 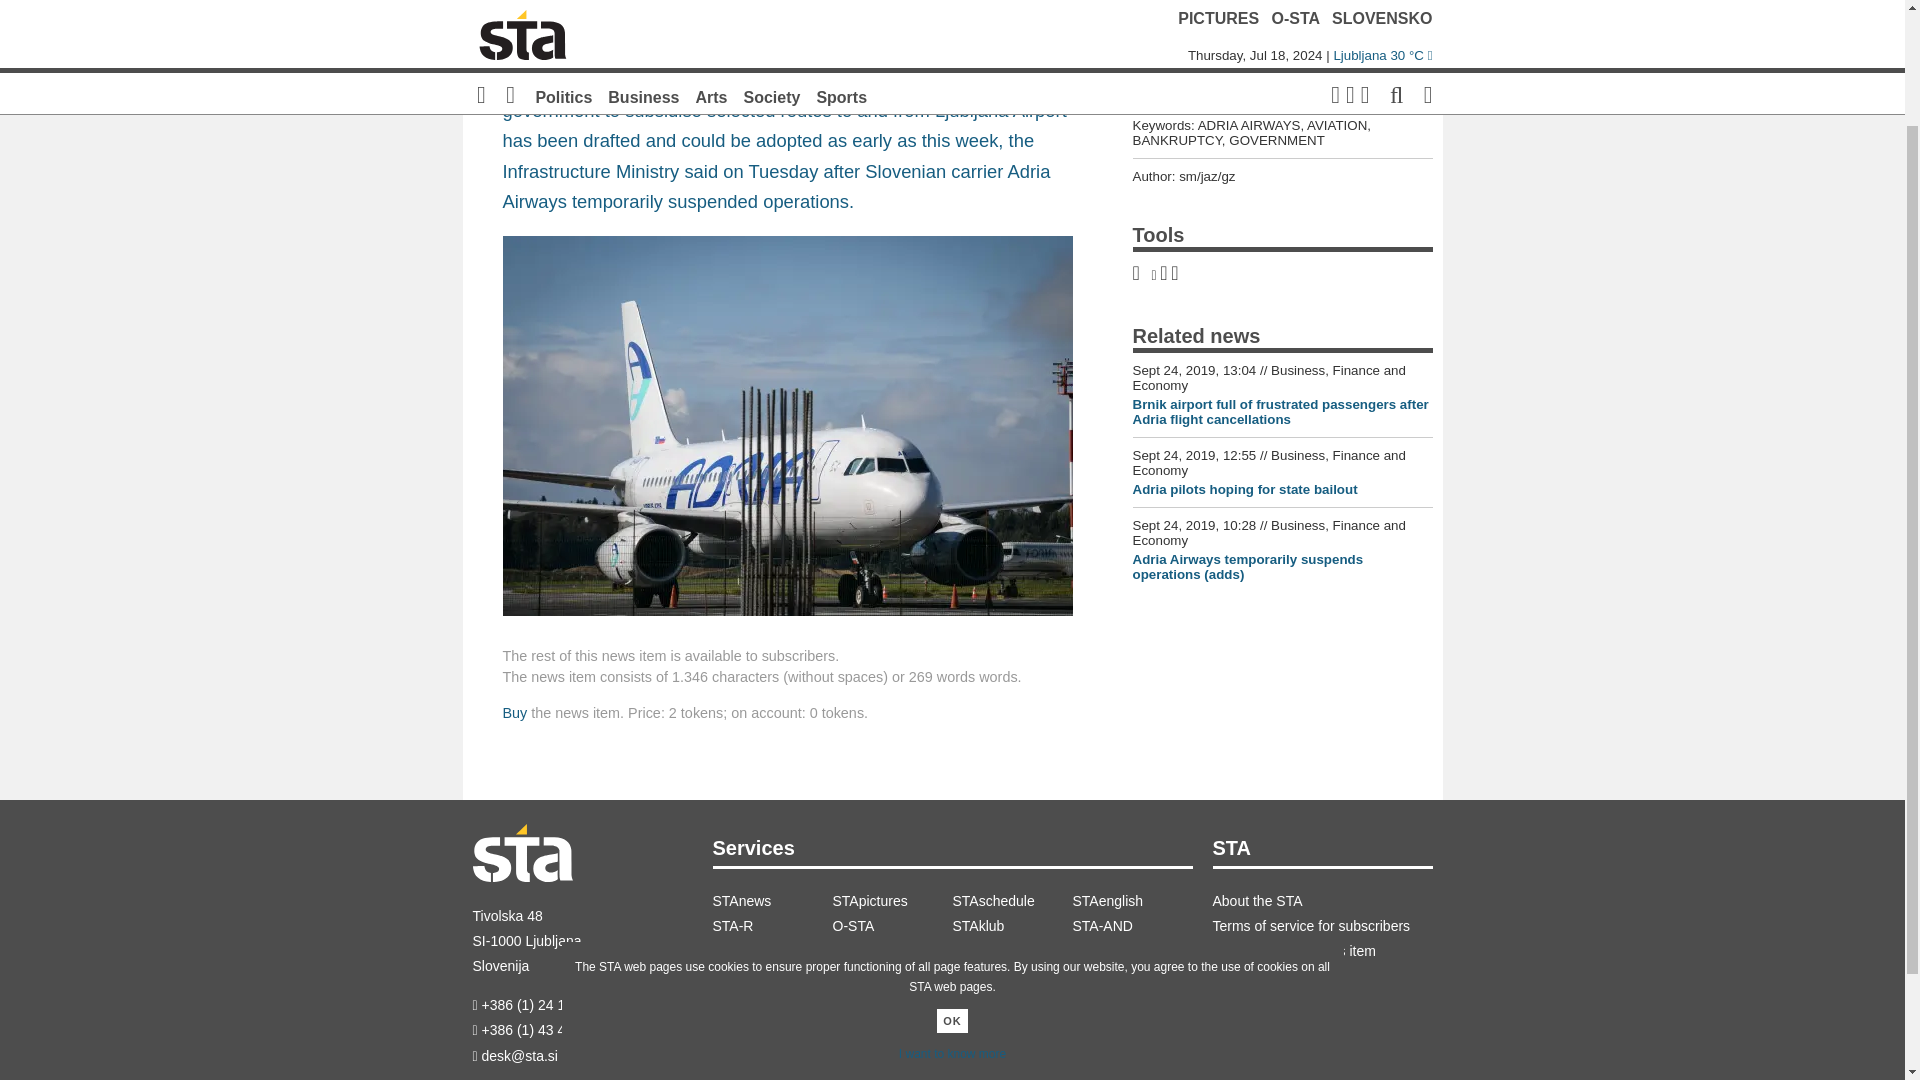 I want to click on STA-R, so click(x=772, y=926).